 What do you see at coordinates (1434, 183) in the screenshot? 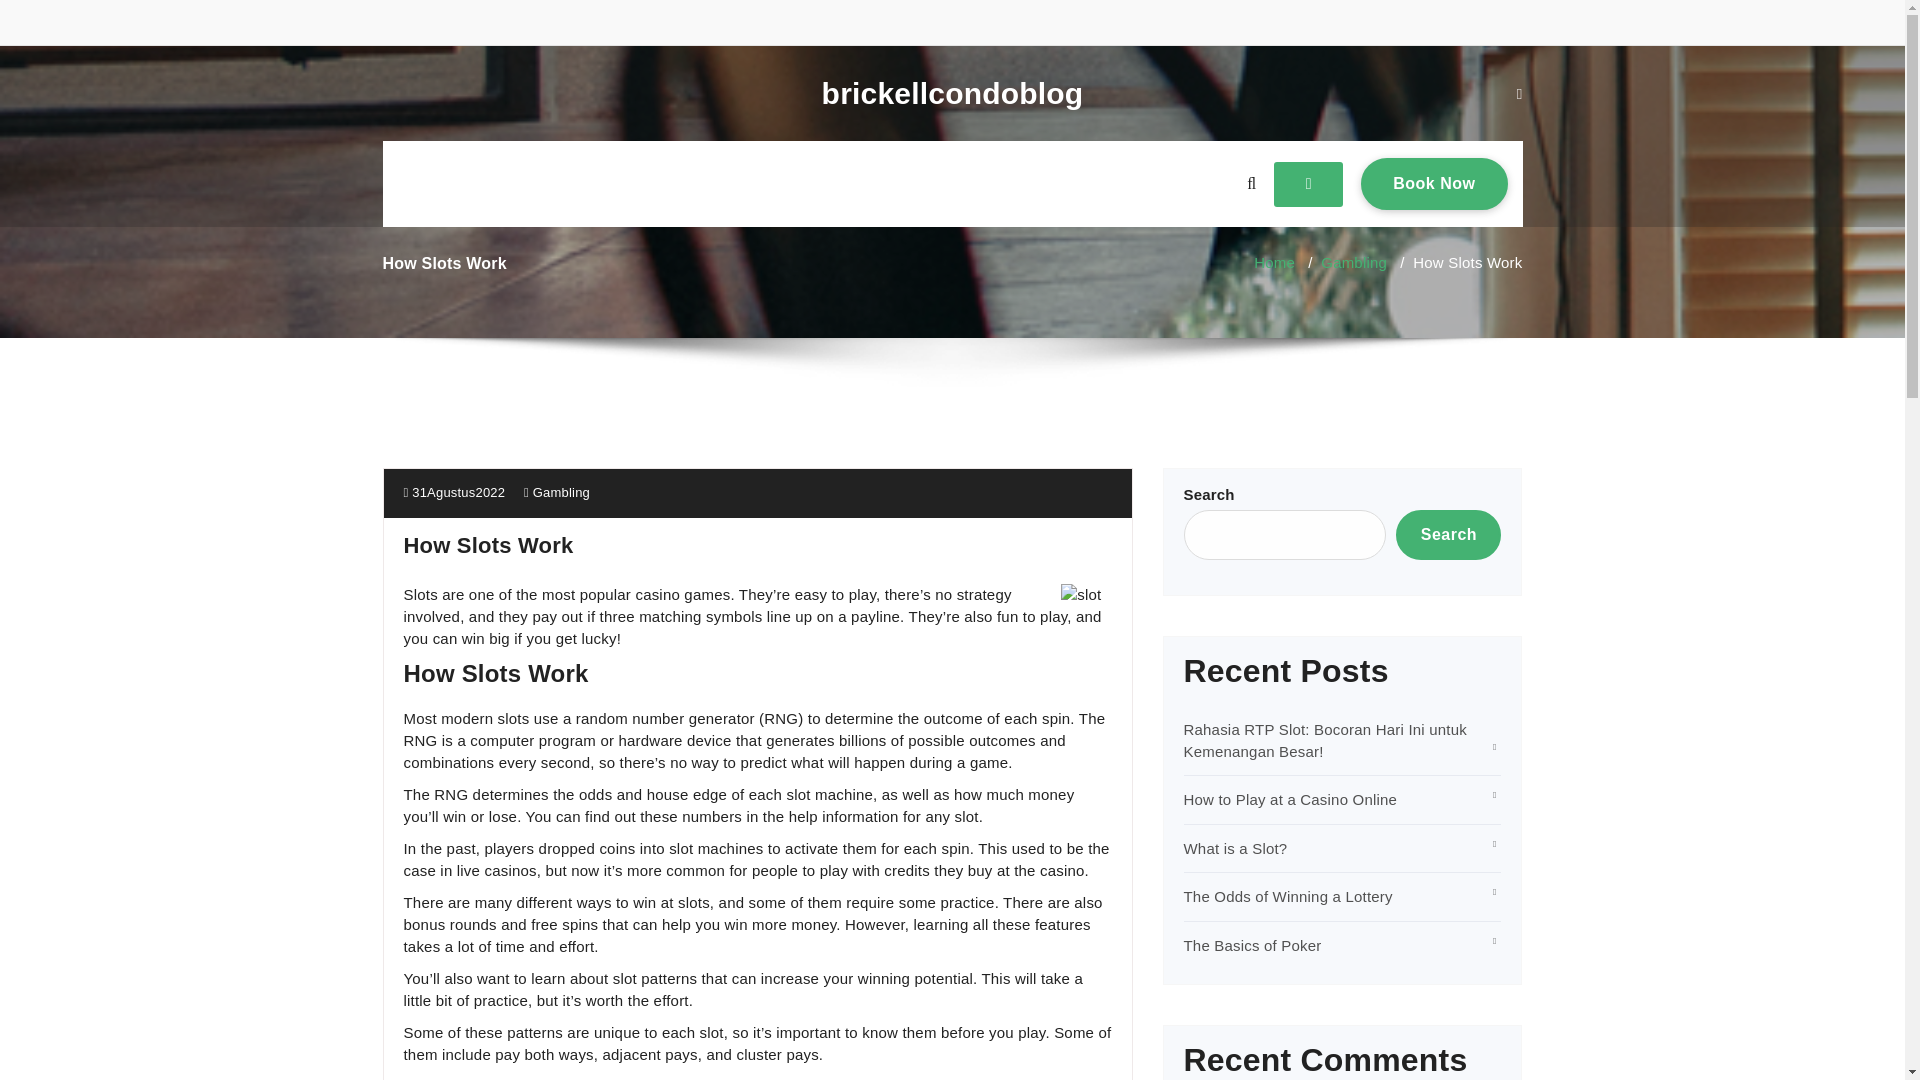
I see `Gambling` at bounding box center [1434, 183].